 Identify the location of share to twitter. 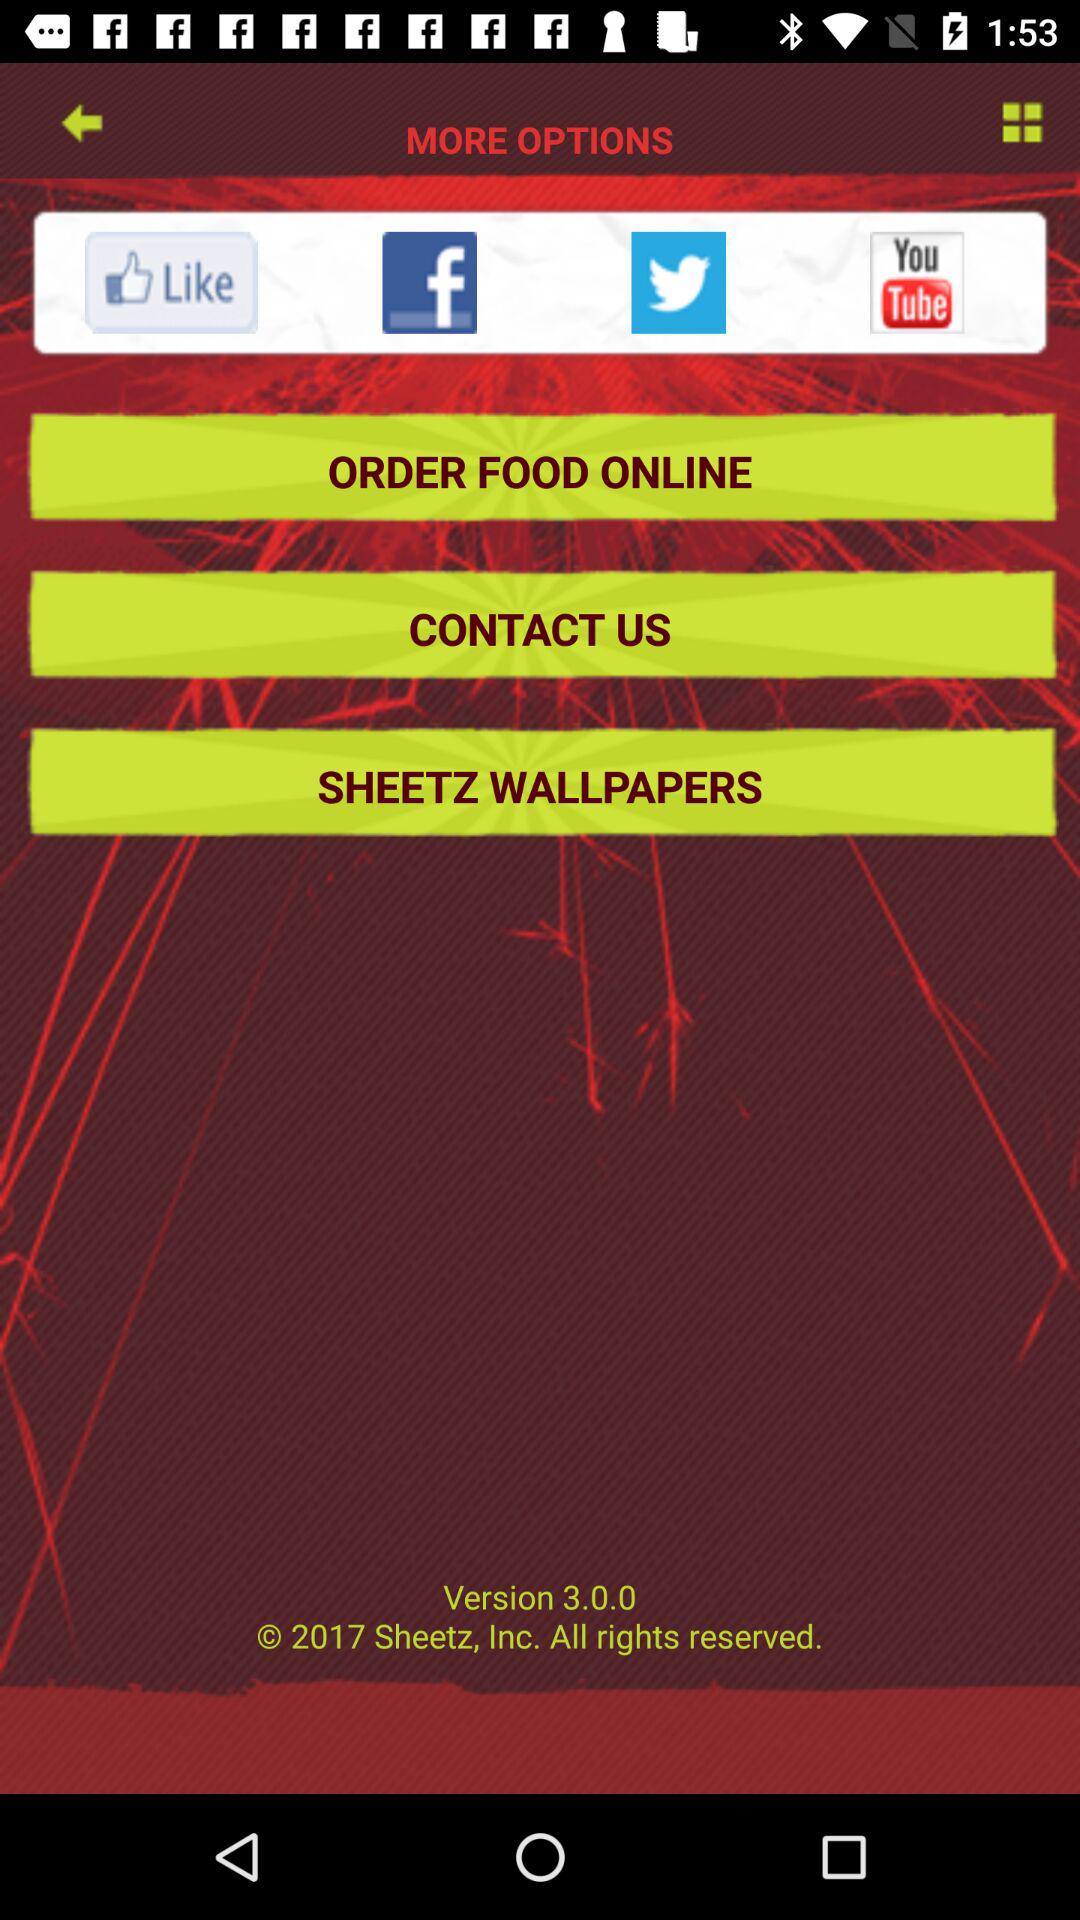
(678, 282).